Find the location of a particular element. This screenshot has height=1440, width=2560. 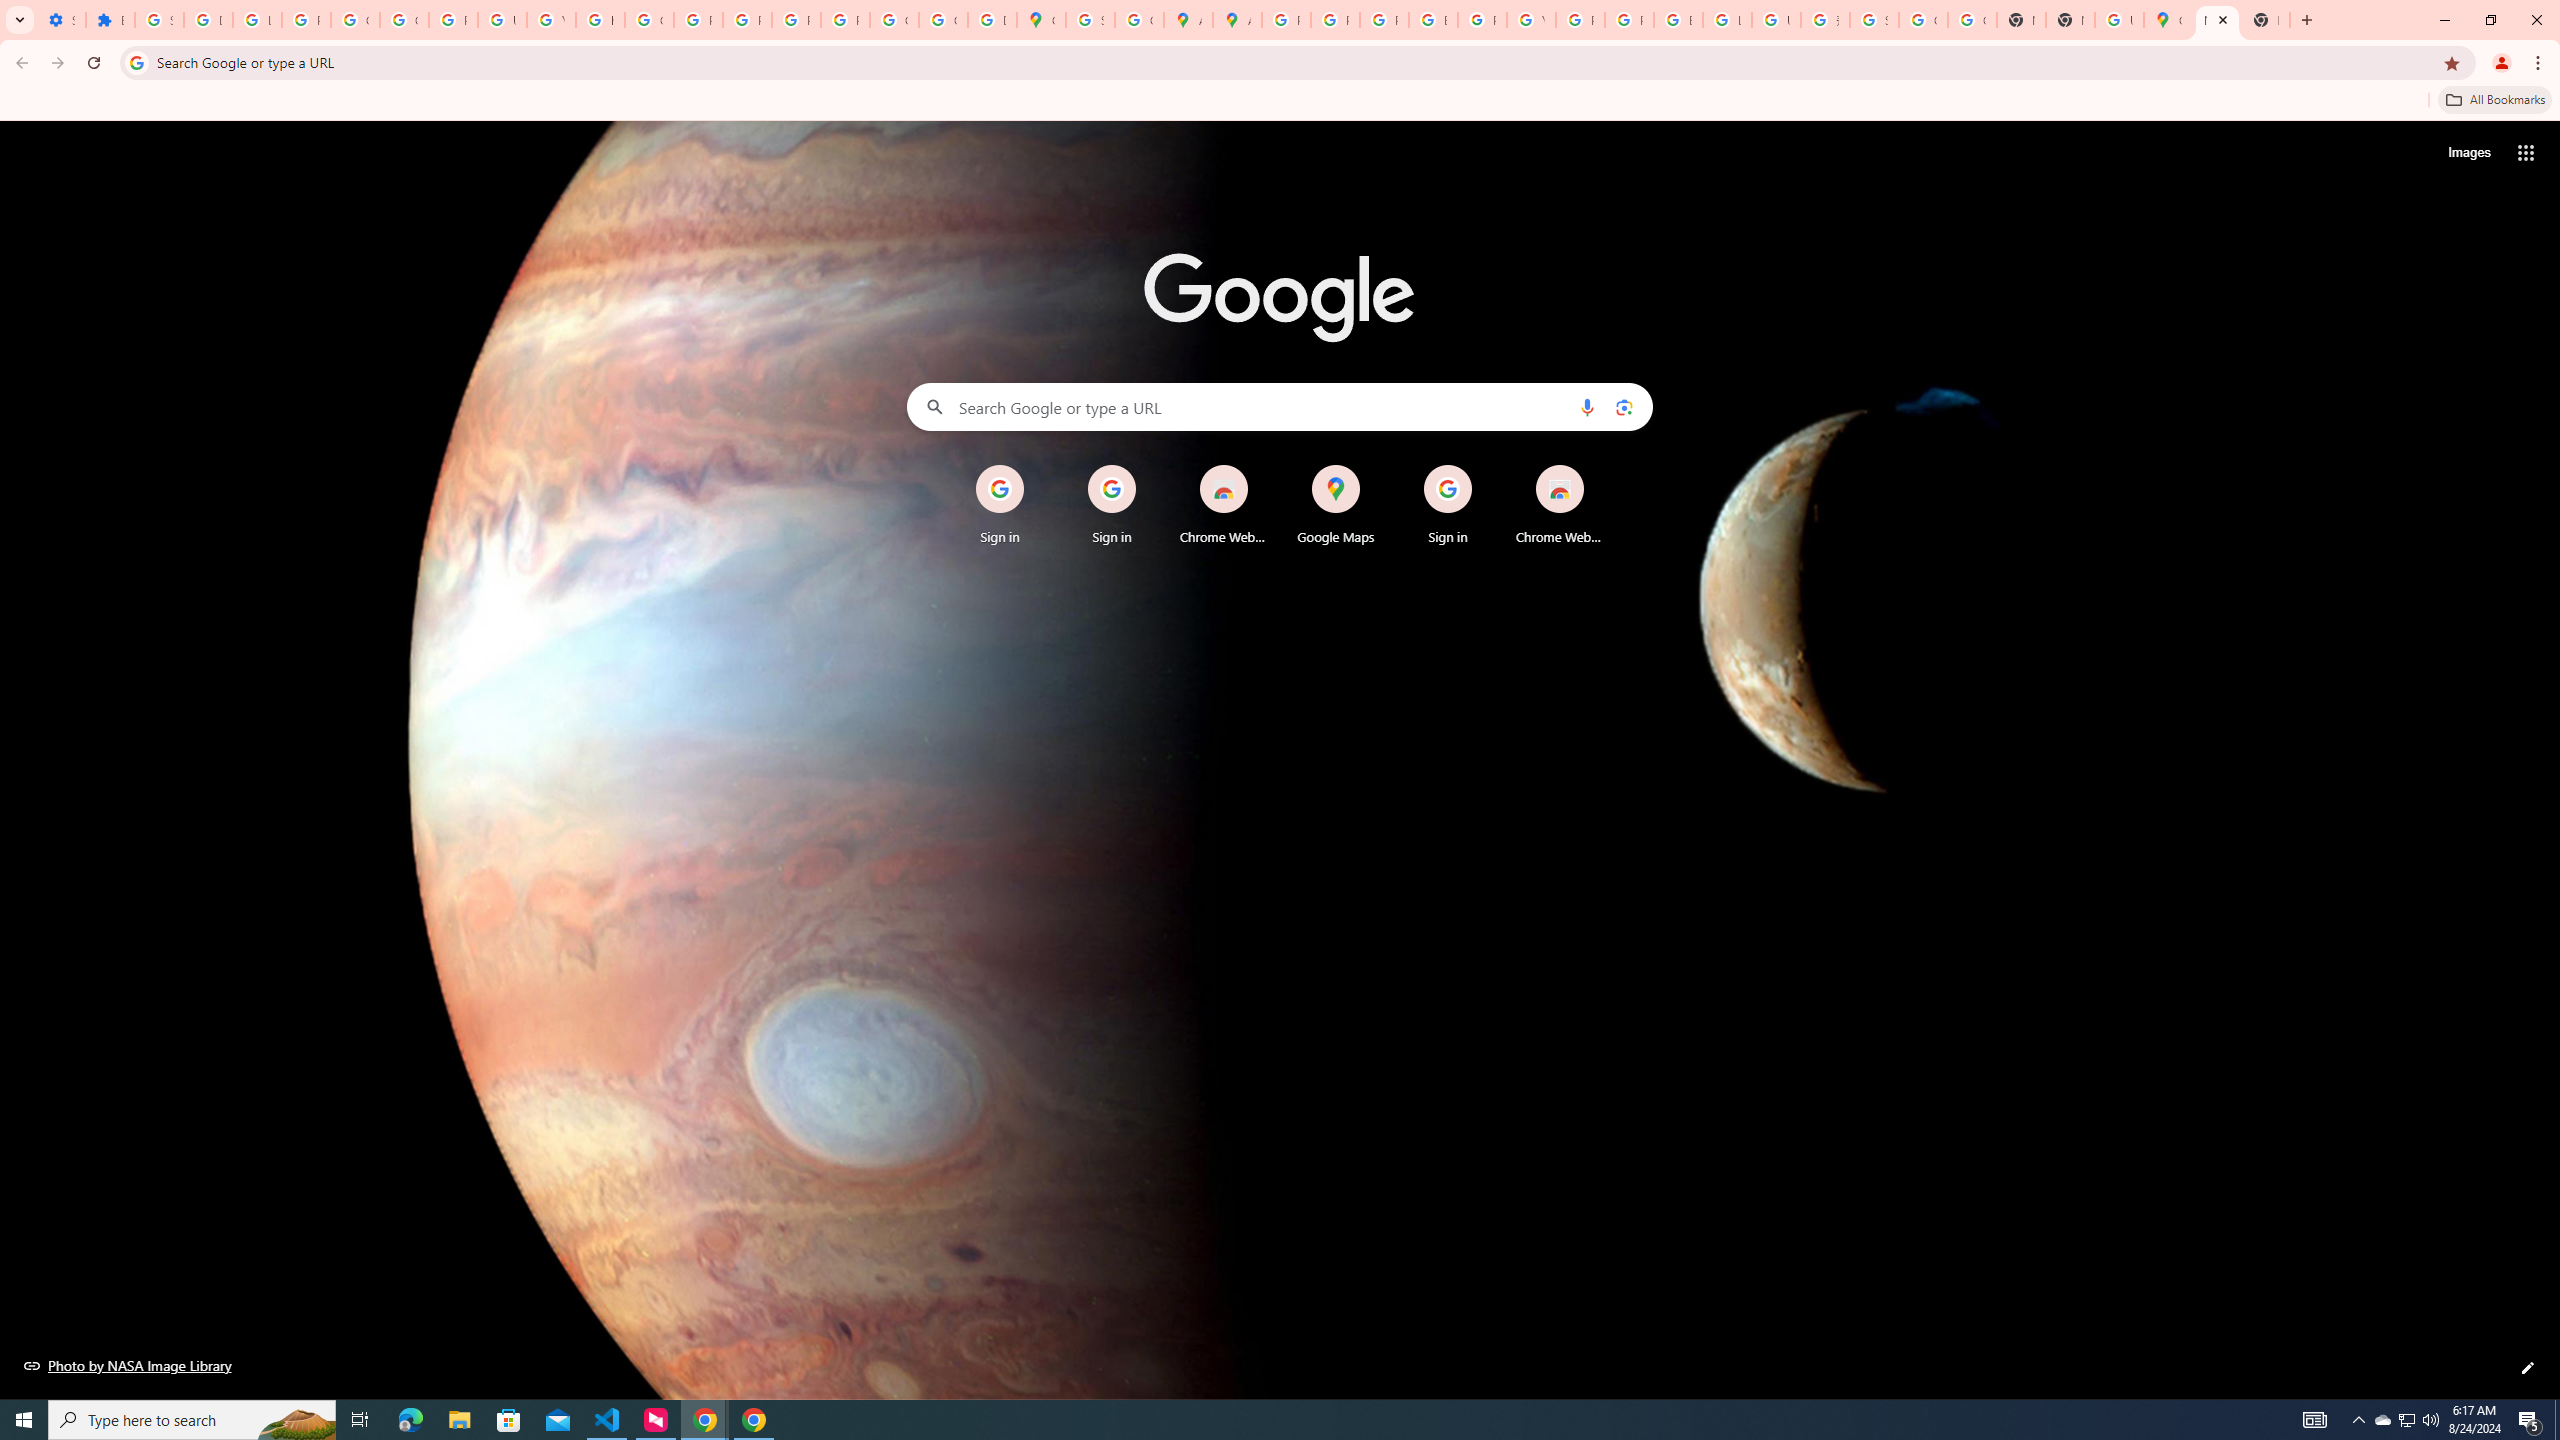

Settings - On startup is located at coordinates (61, 20).